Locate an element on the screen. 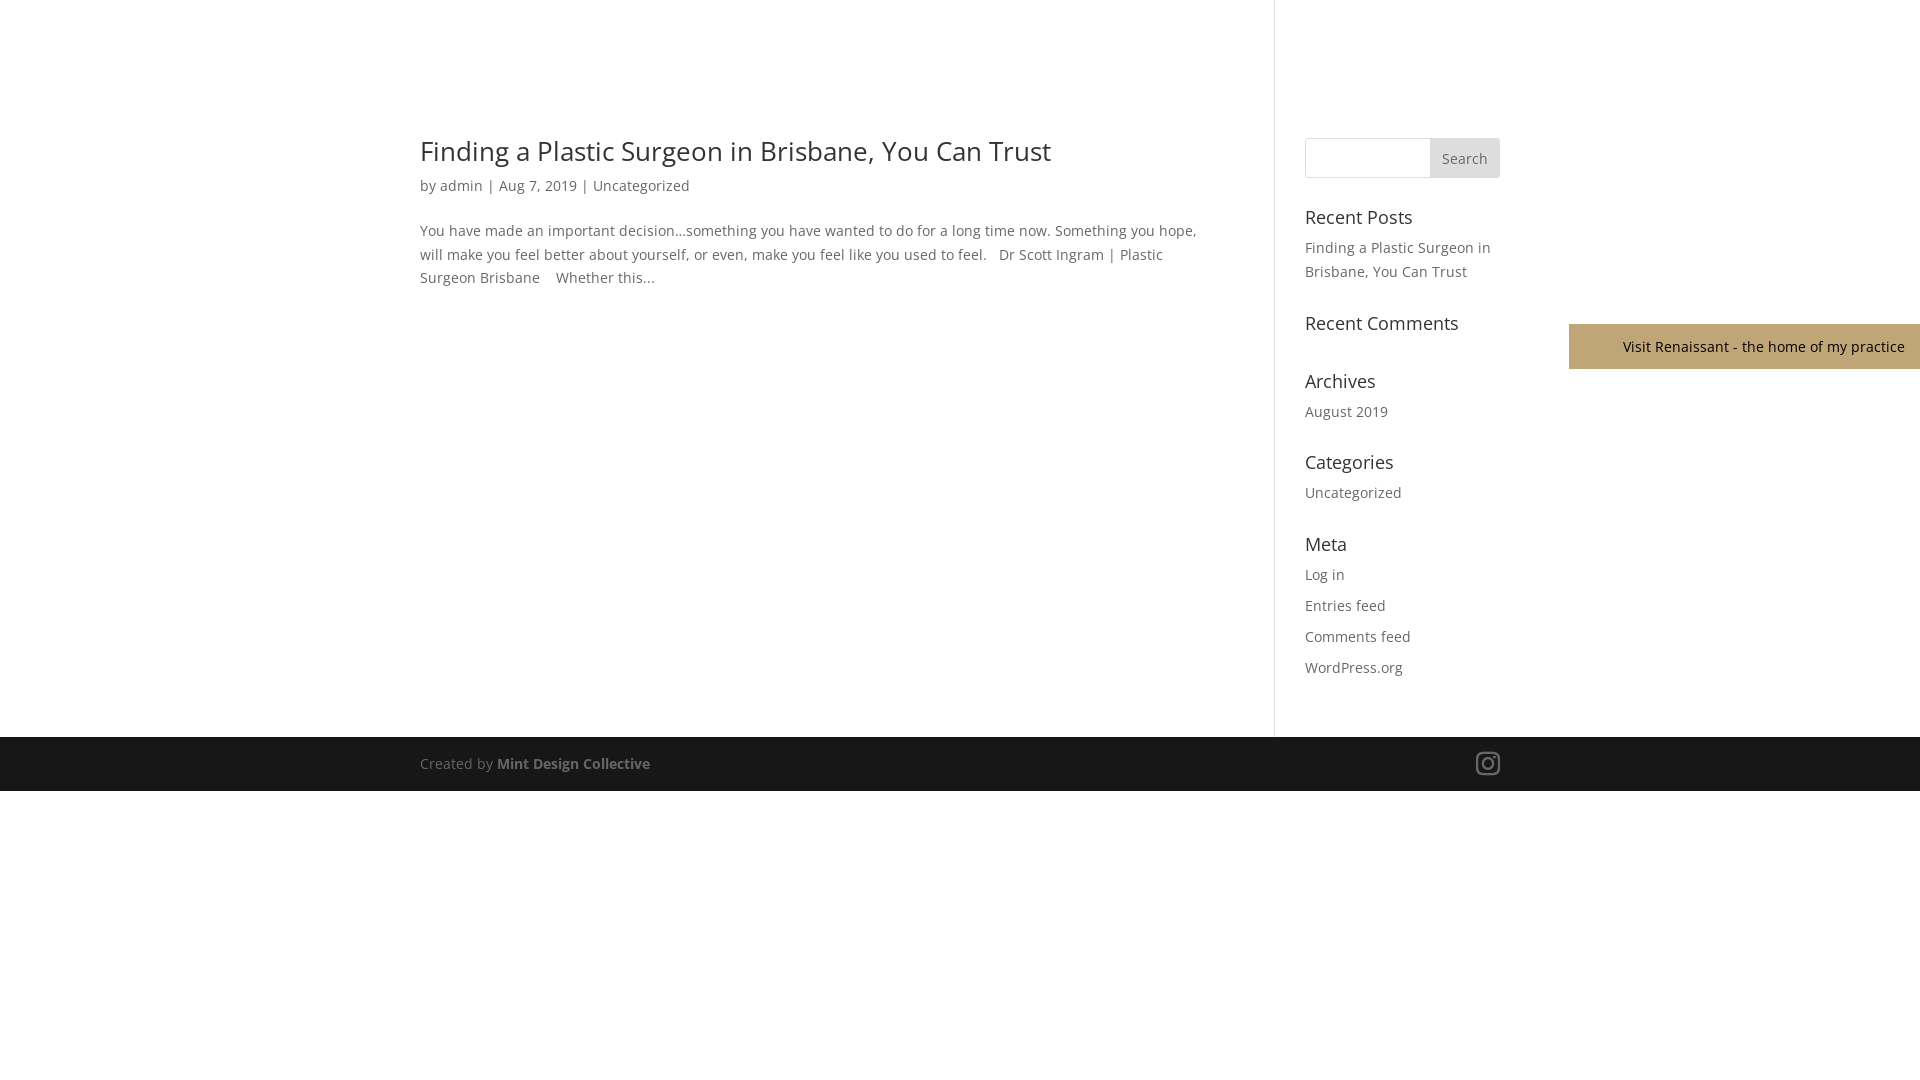  Uncategorized is located at coordinates (1354, 492).